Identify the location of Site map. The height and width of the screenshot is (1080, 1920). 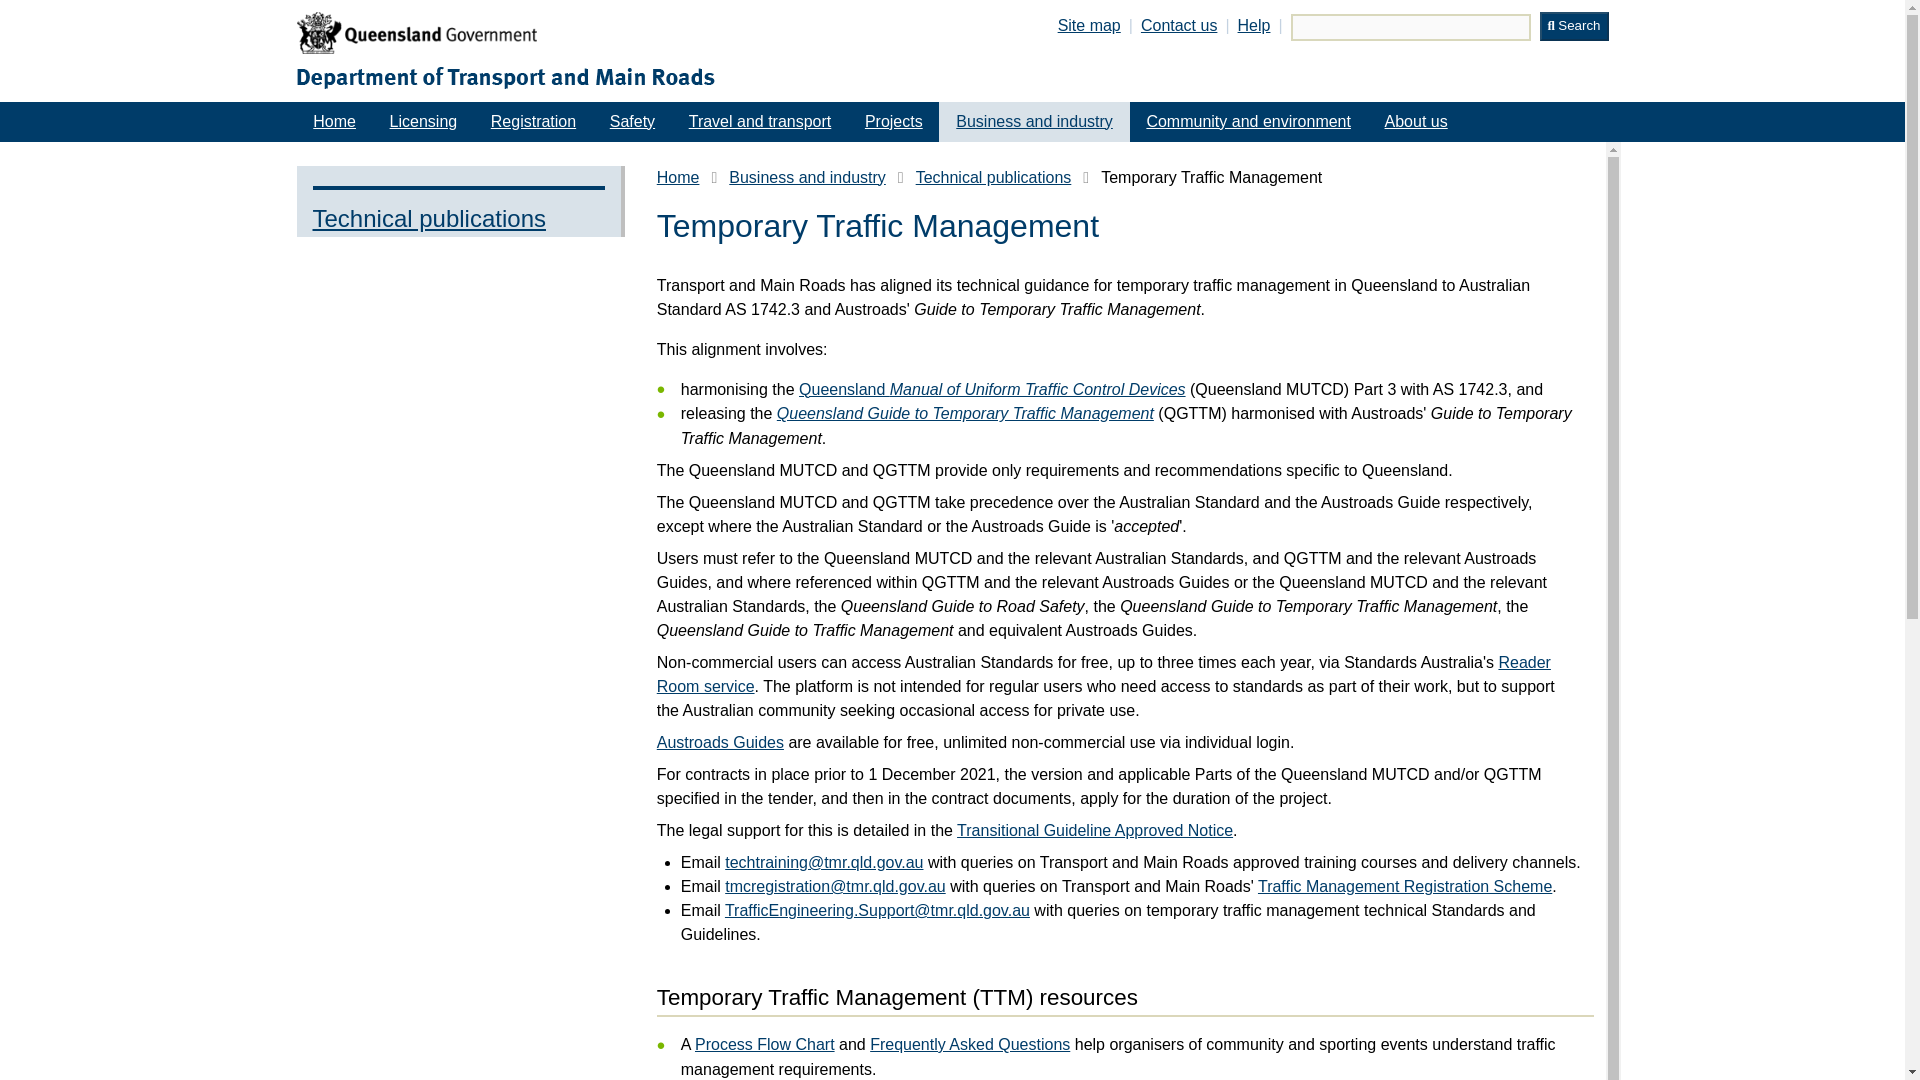
(1089, 25).